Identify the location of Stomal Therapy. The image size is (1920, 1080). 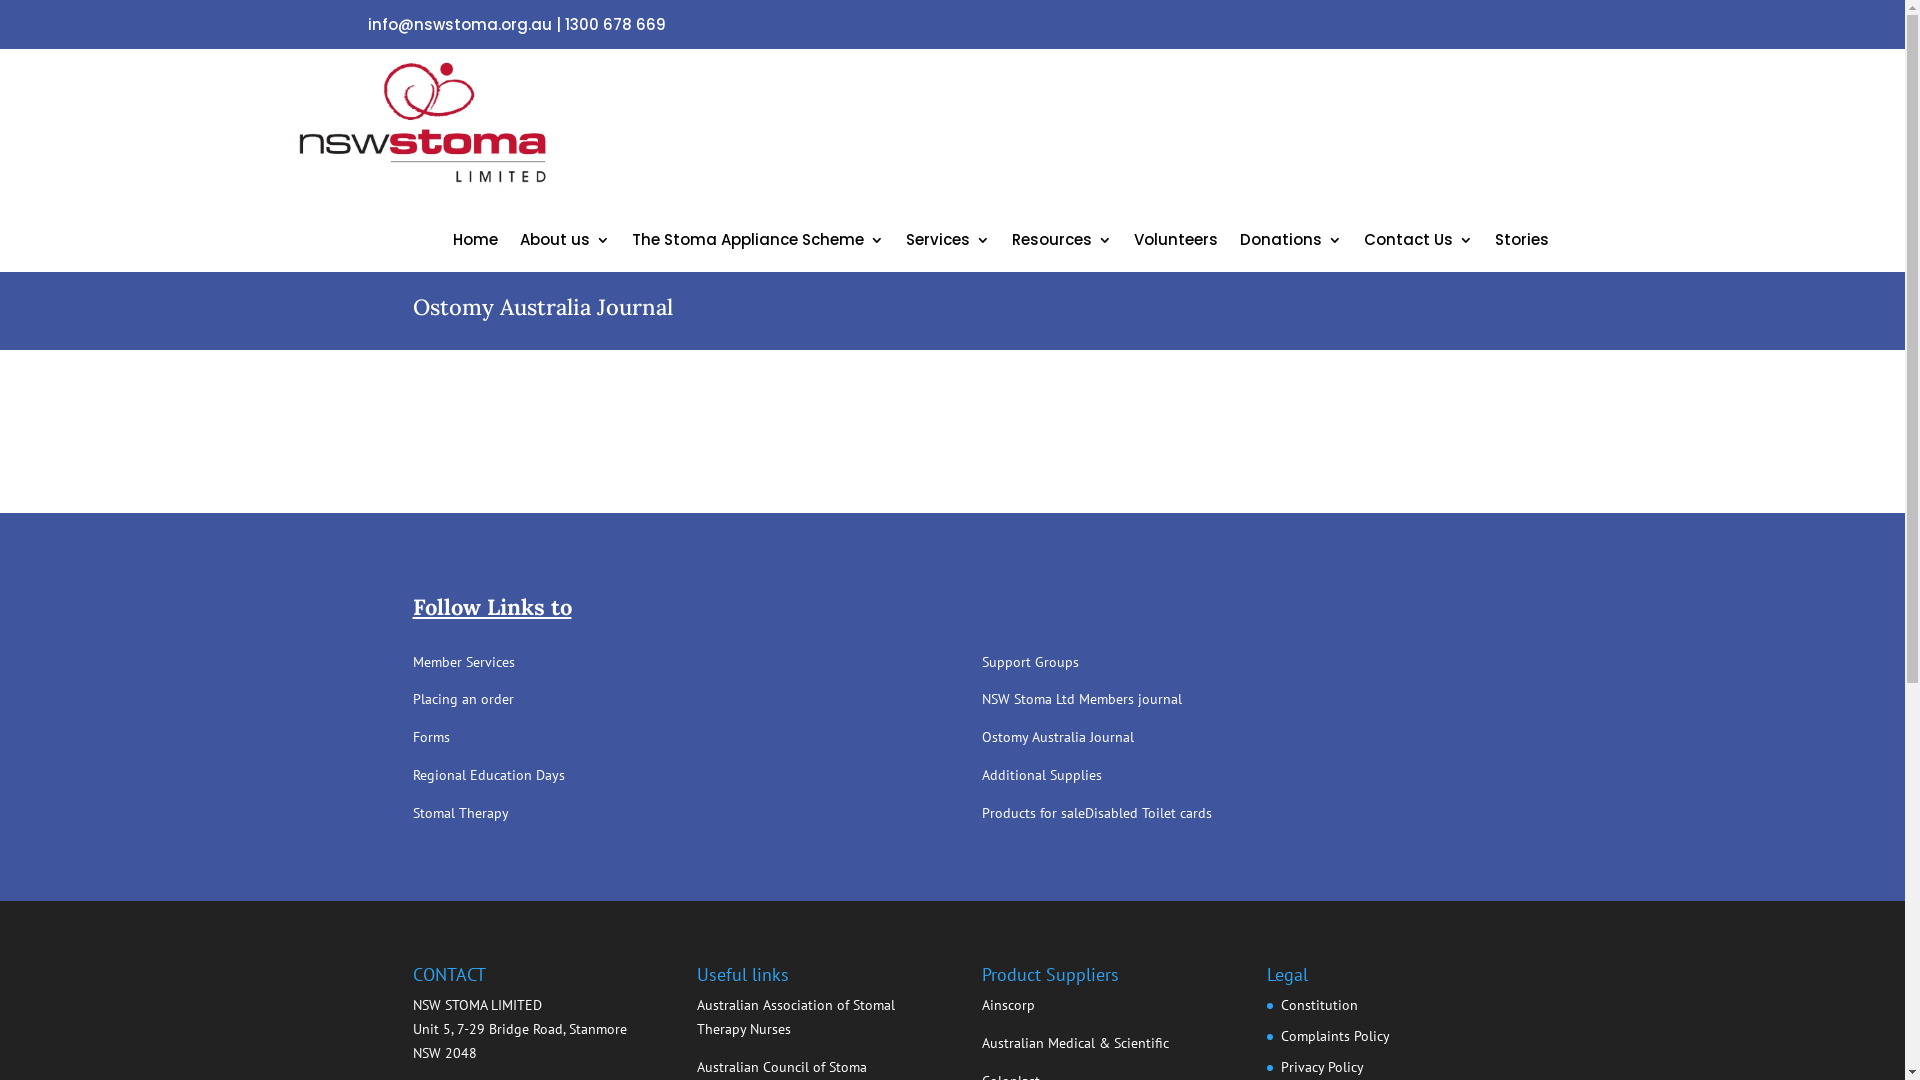
(460, 813).